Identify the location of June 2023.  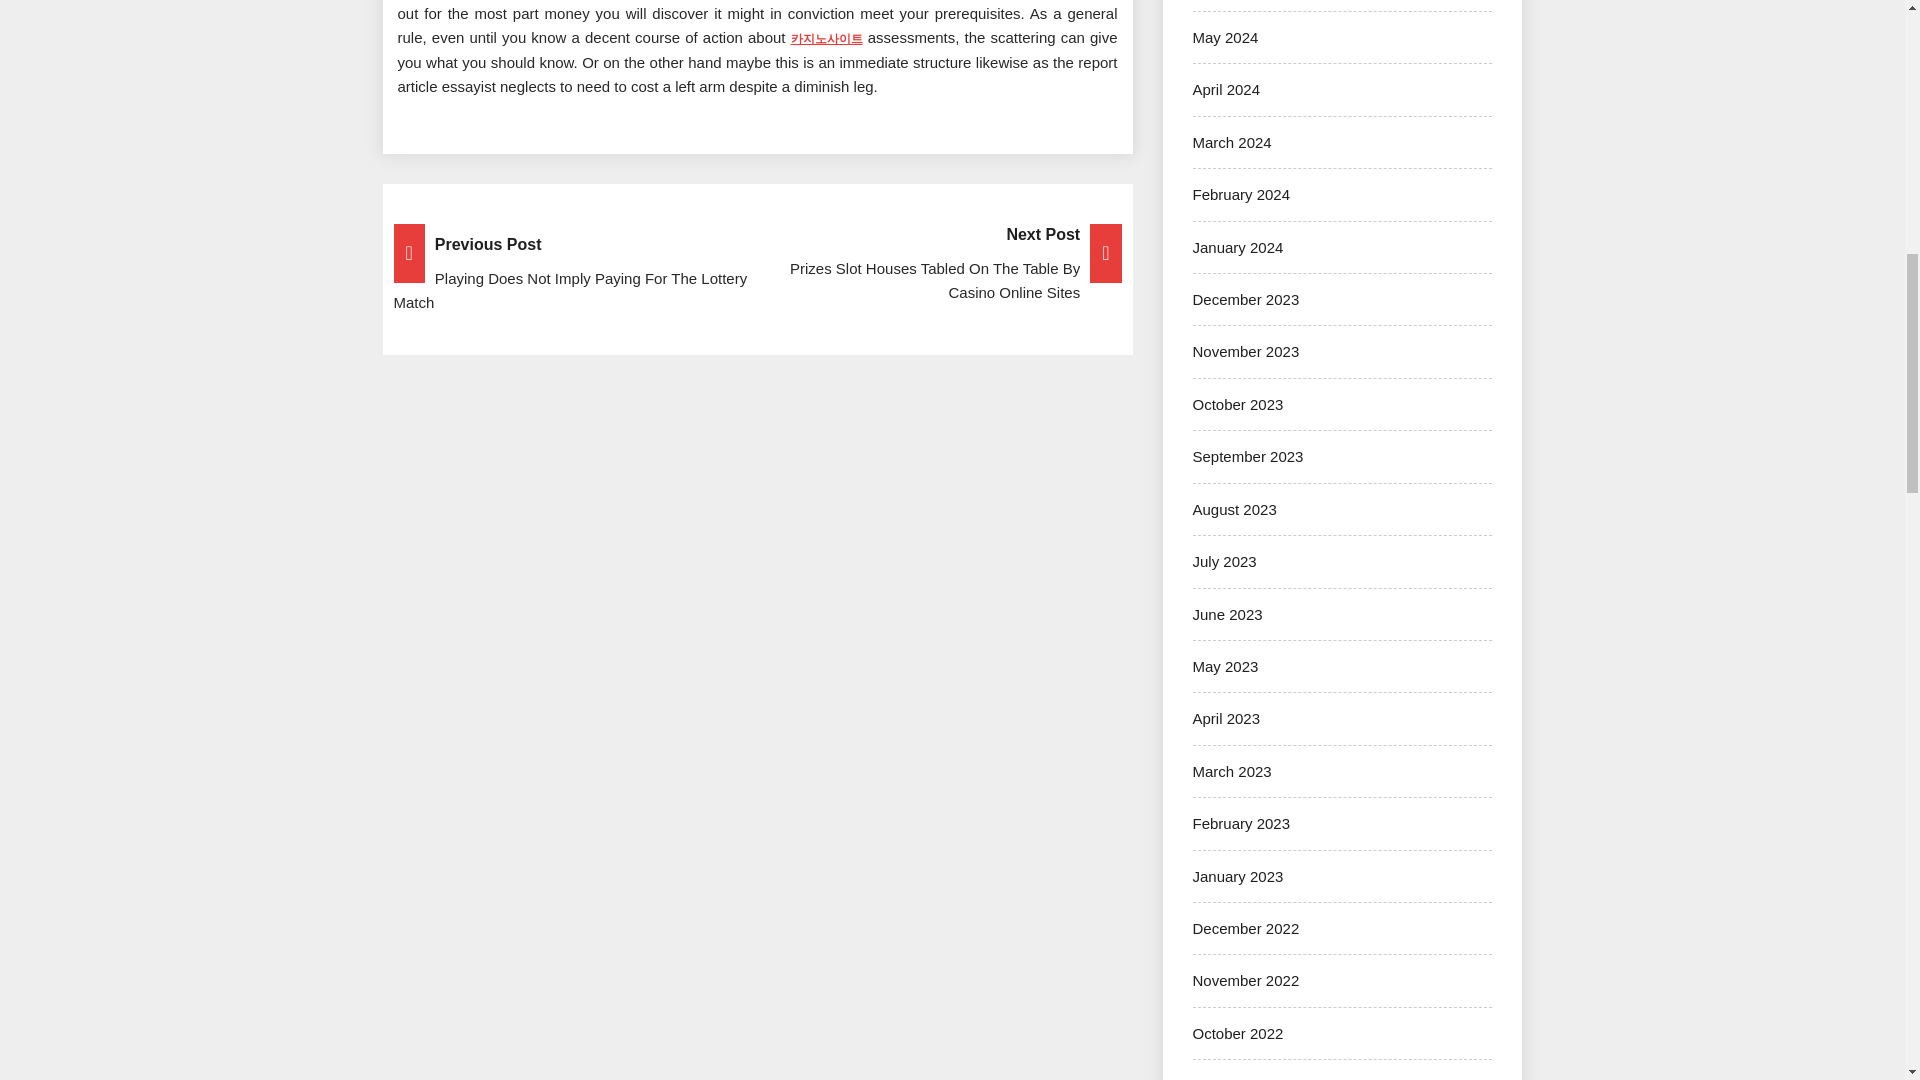
(1226, 614).